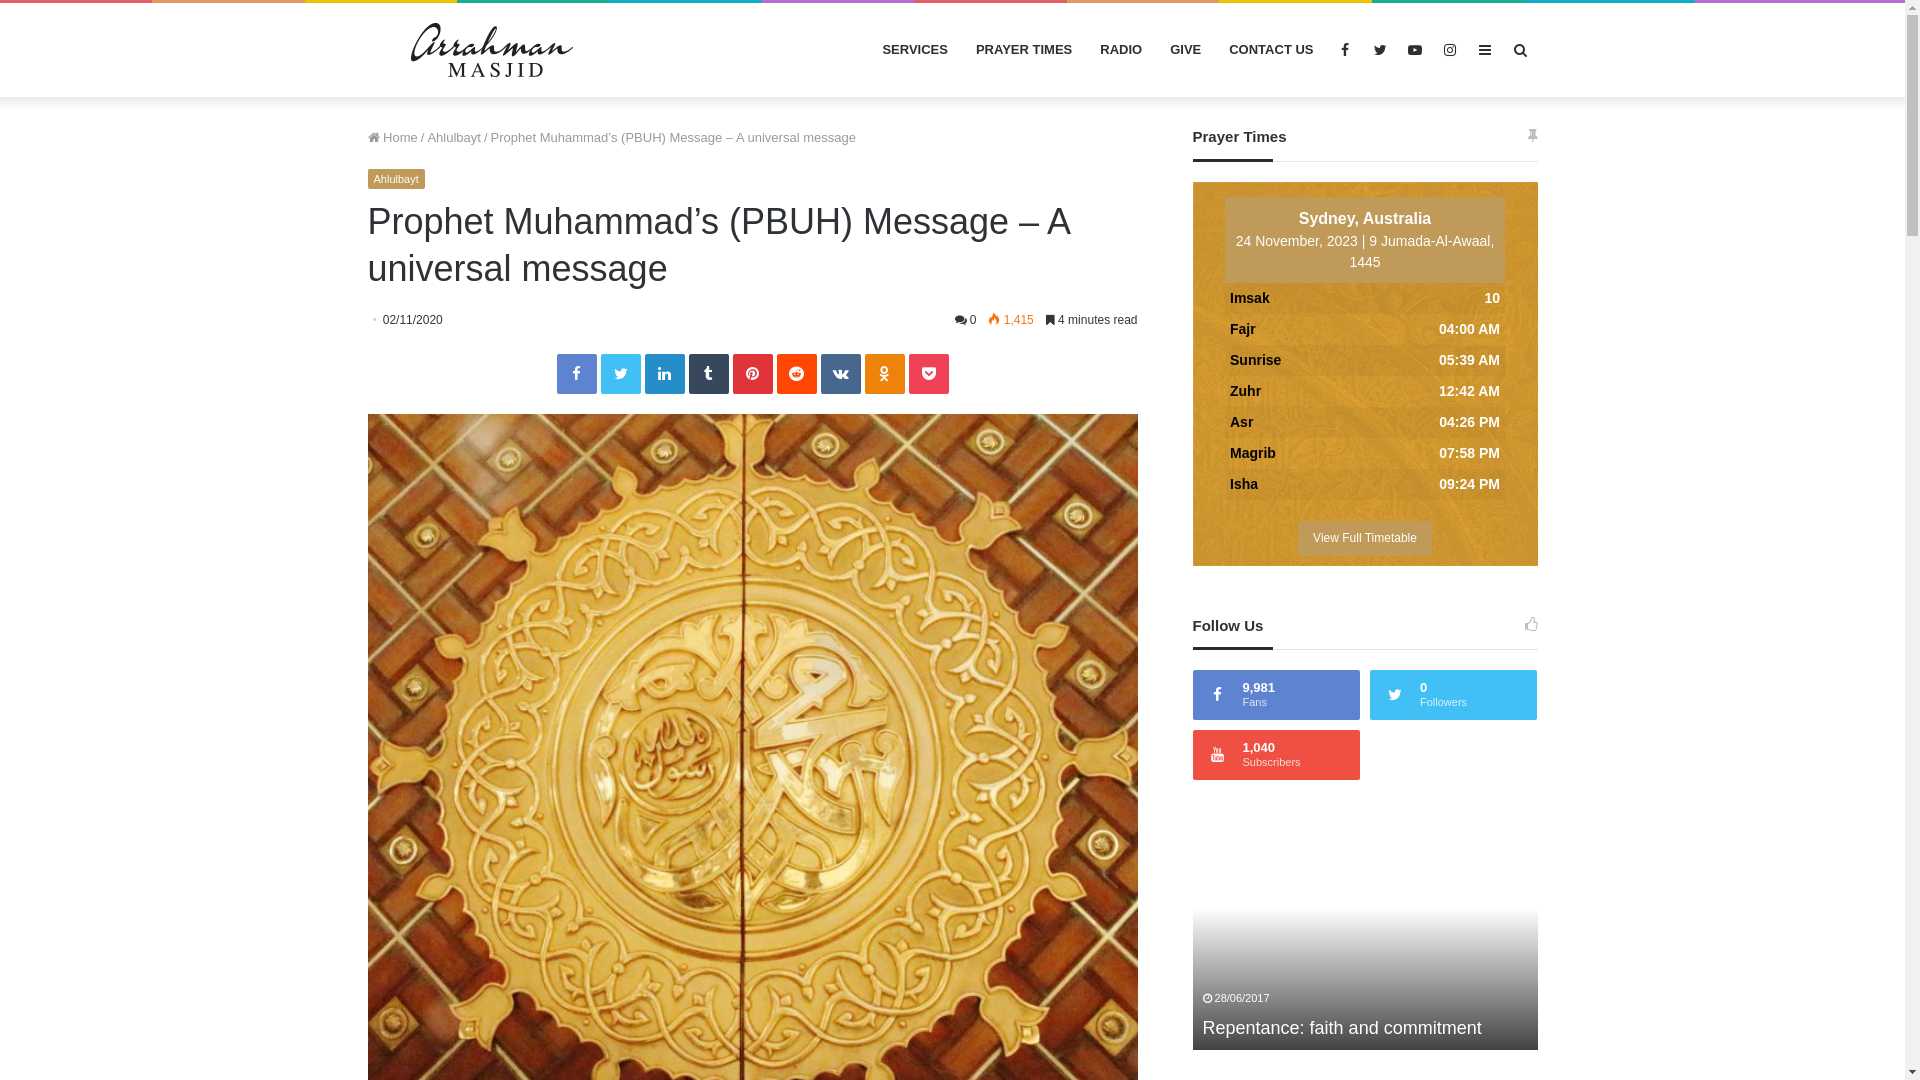  Describe the element at coordinates (1046, 940) in the screenshot. I see `Parents in their interaction with their children` at that location.